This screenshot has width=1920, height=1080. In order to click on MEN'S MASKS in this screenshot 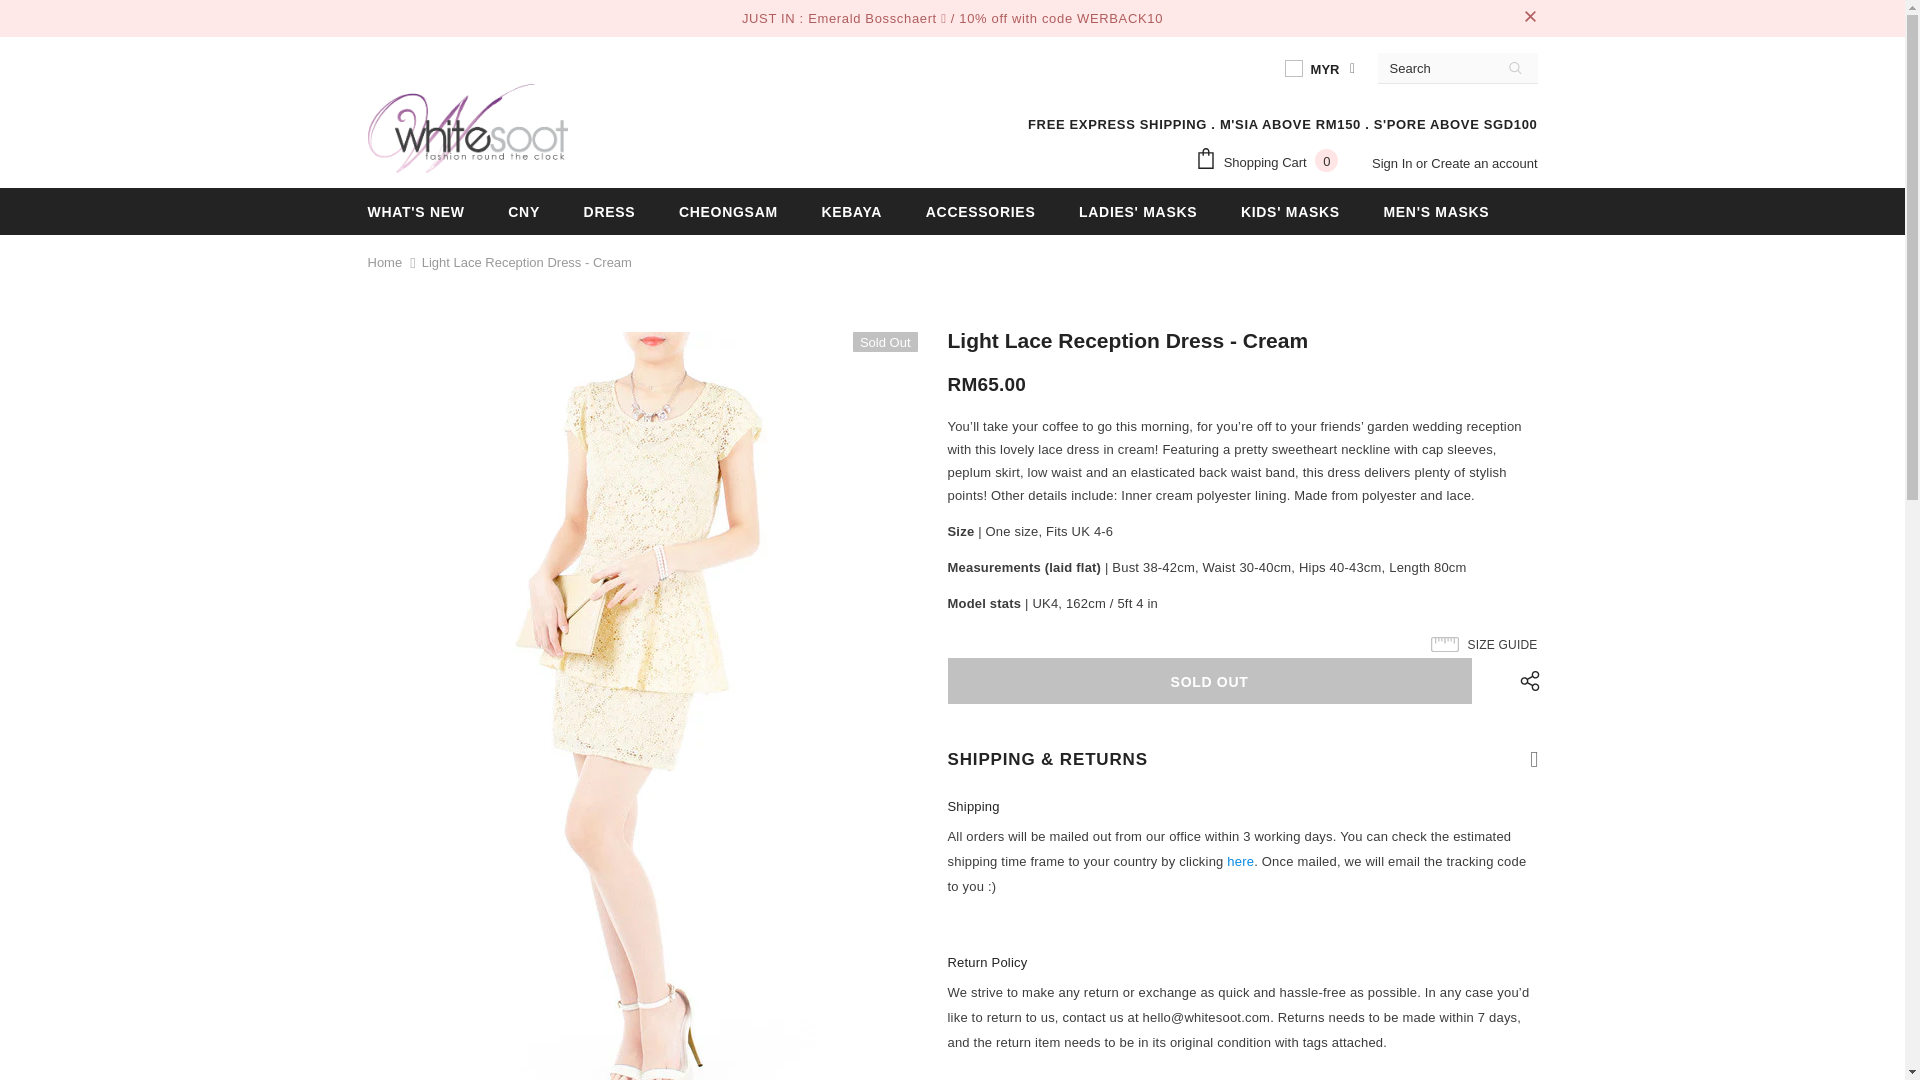, I will do `click(1436, 211)`.